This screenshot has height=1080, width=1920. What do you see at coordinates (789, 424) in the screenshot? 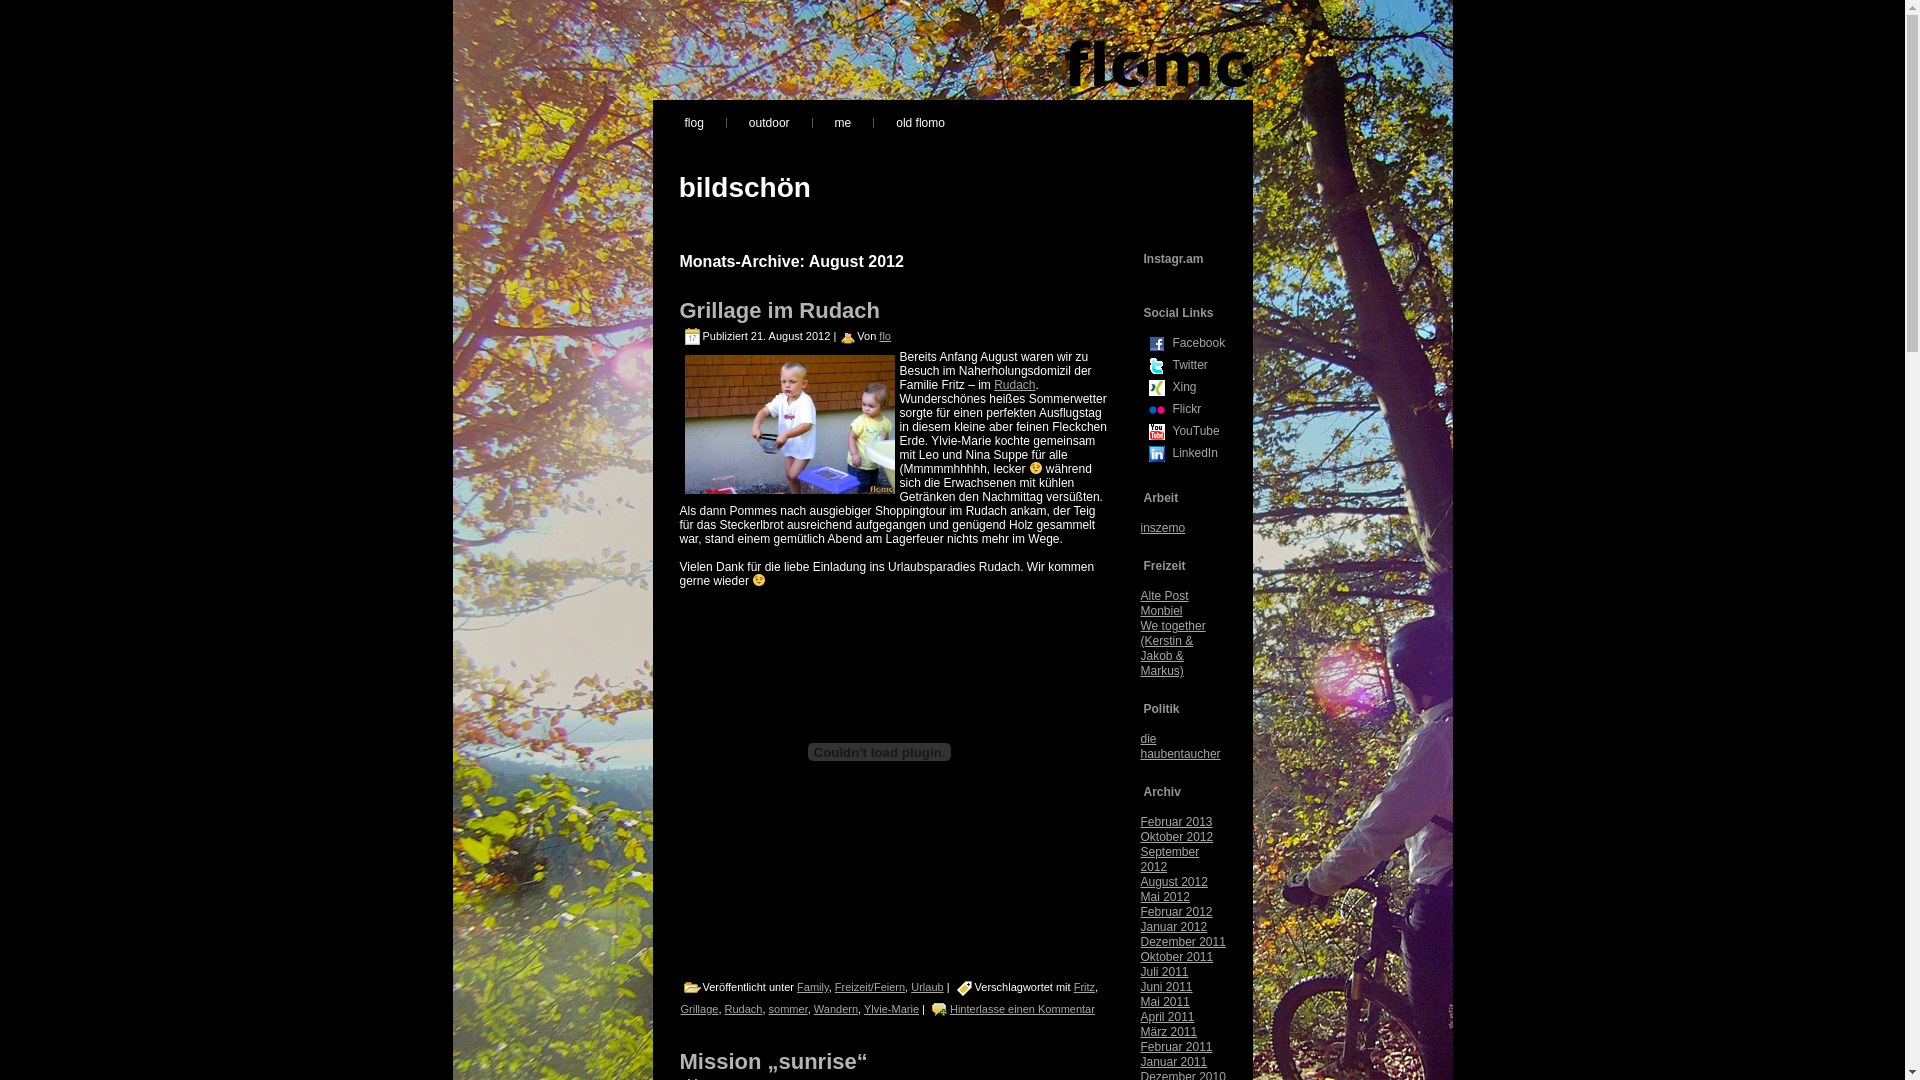
I see `Besuch im Rudach` at bounding box center [789, 424].